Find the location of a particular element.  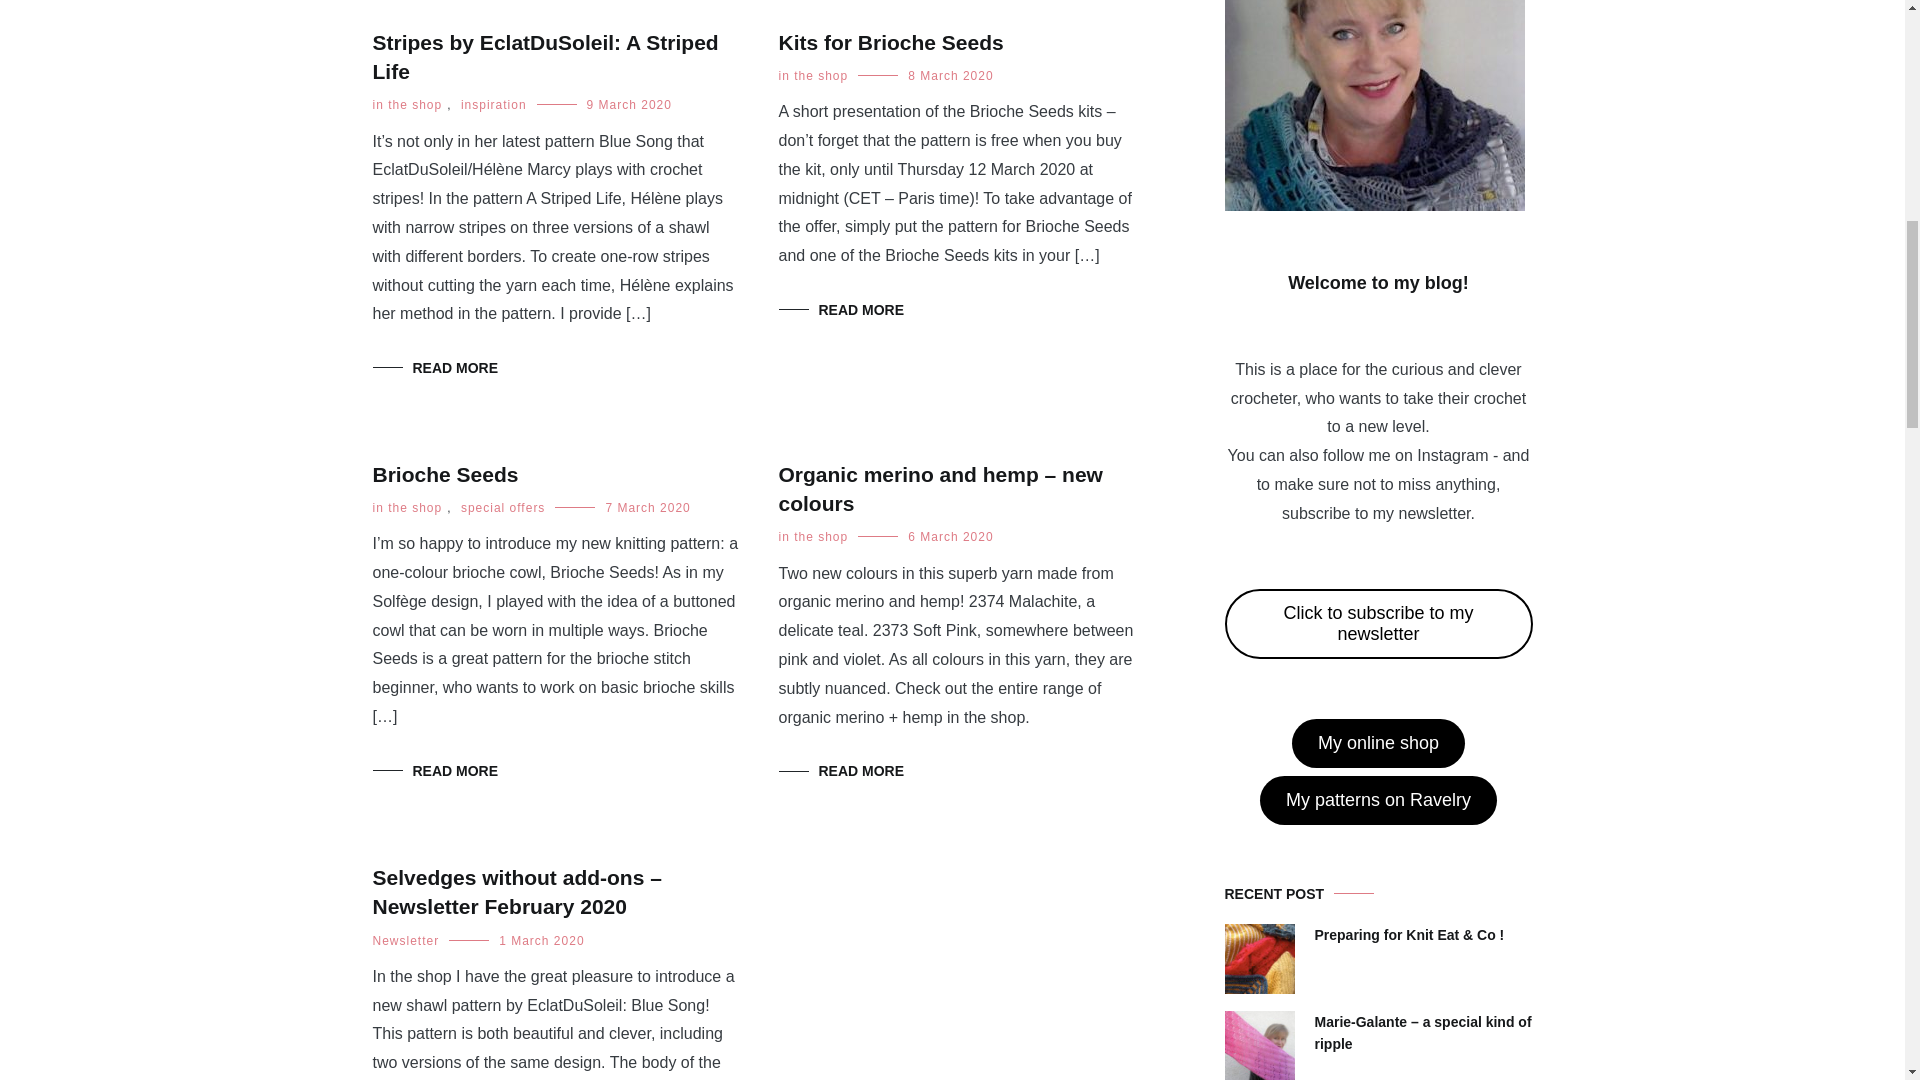

READ MORE is located at coordinates (434, 770).